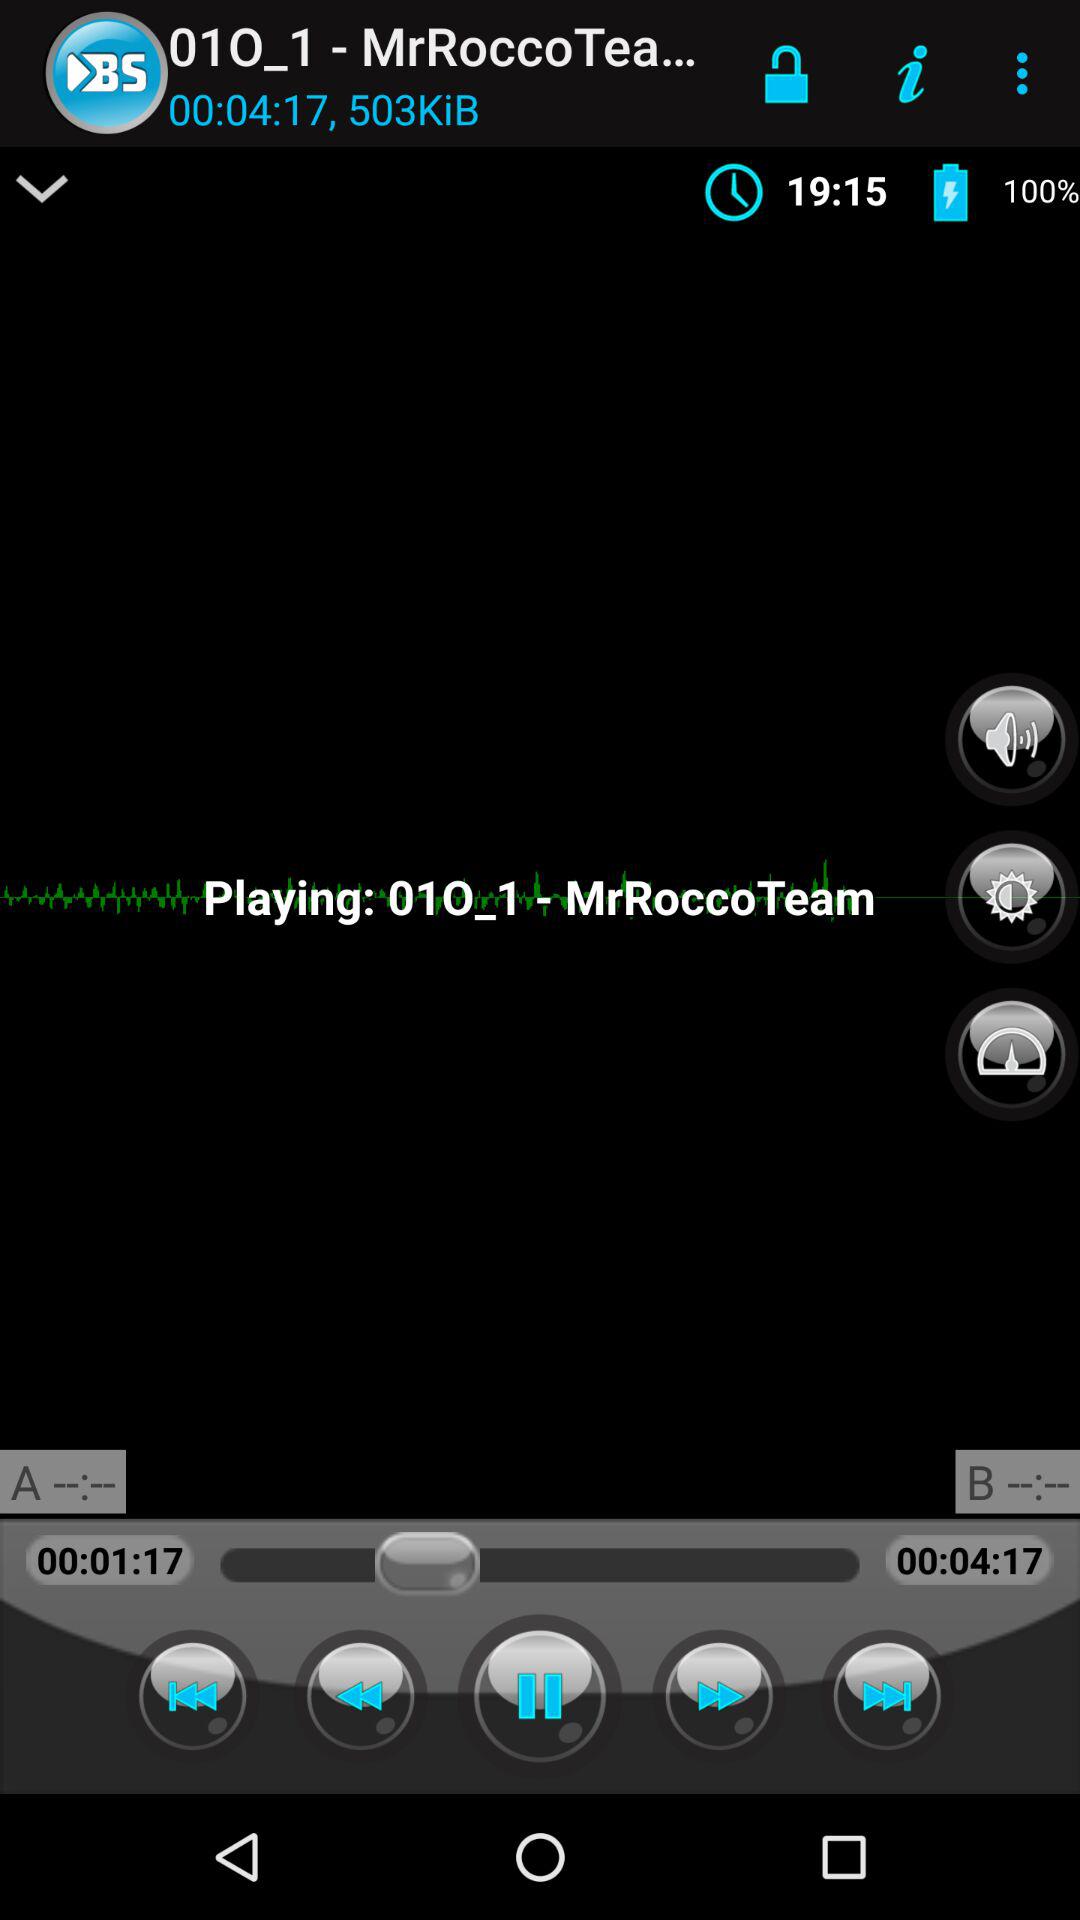 This screenshot has height=1920, width=1080. Describe the element at coordinates (719, 1696) in the screenshot. I see `next` at that location.